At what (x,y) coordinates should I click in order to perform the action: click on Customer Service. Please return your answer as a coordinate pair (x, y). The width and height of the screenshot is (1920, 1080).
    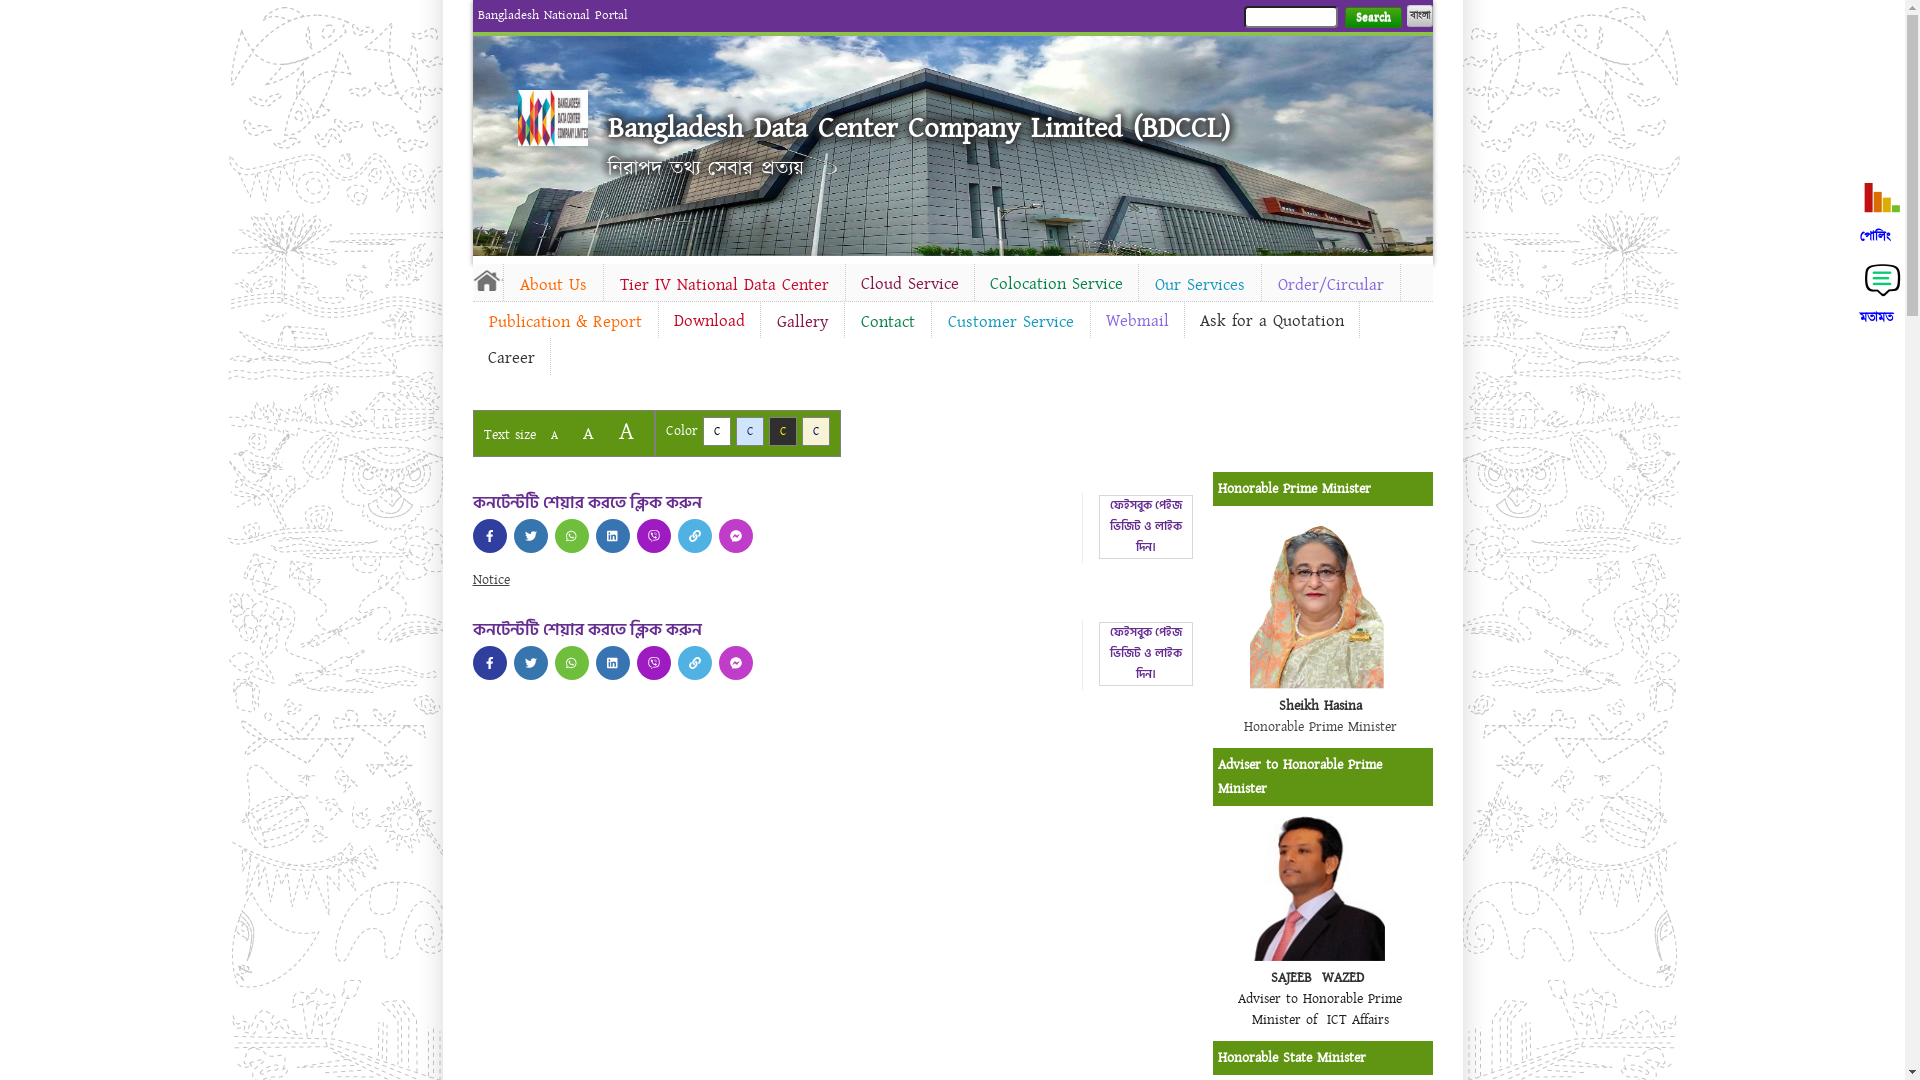
    Looking at the image, I should click on (1011, 322).